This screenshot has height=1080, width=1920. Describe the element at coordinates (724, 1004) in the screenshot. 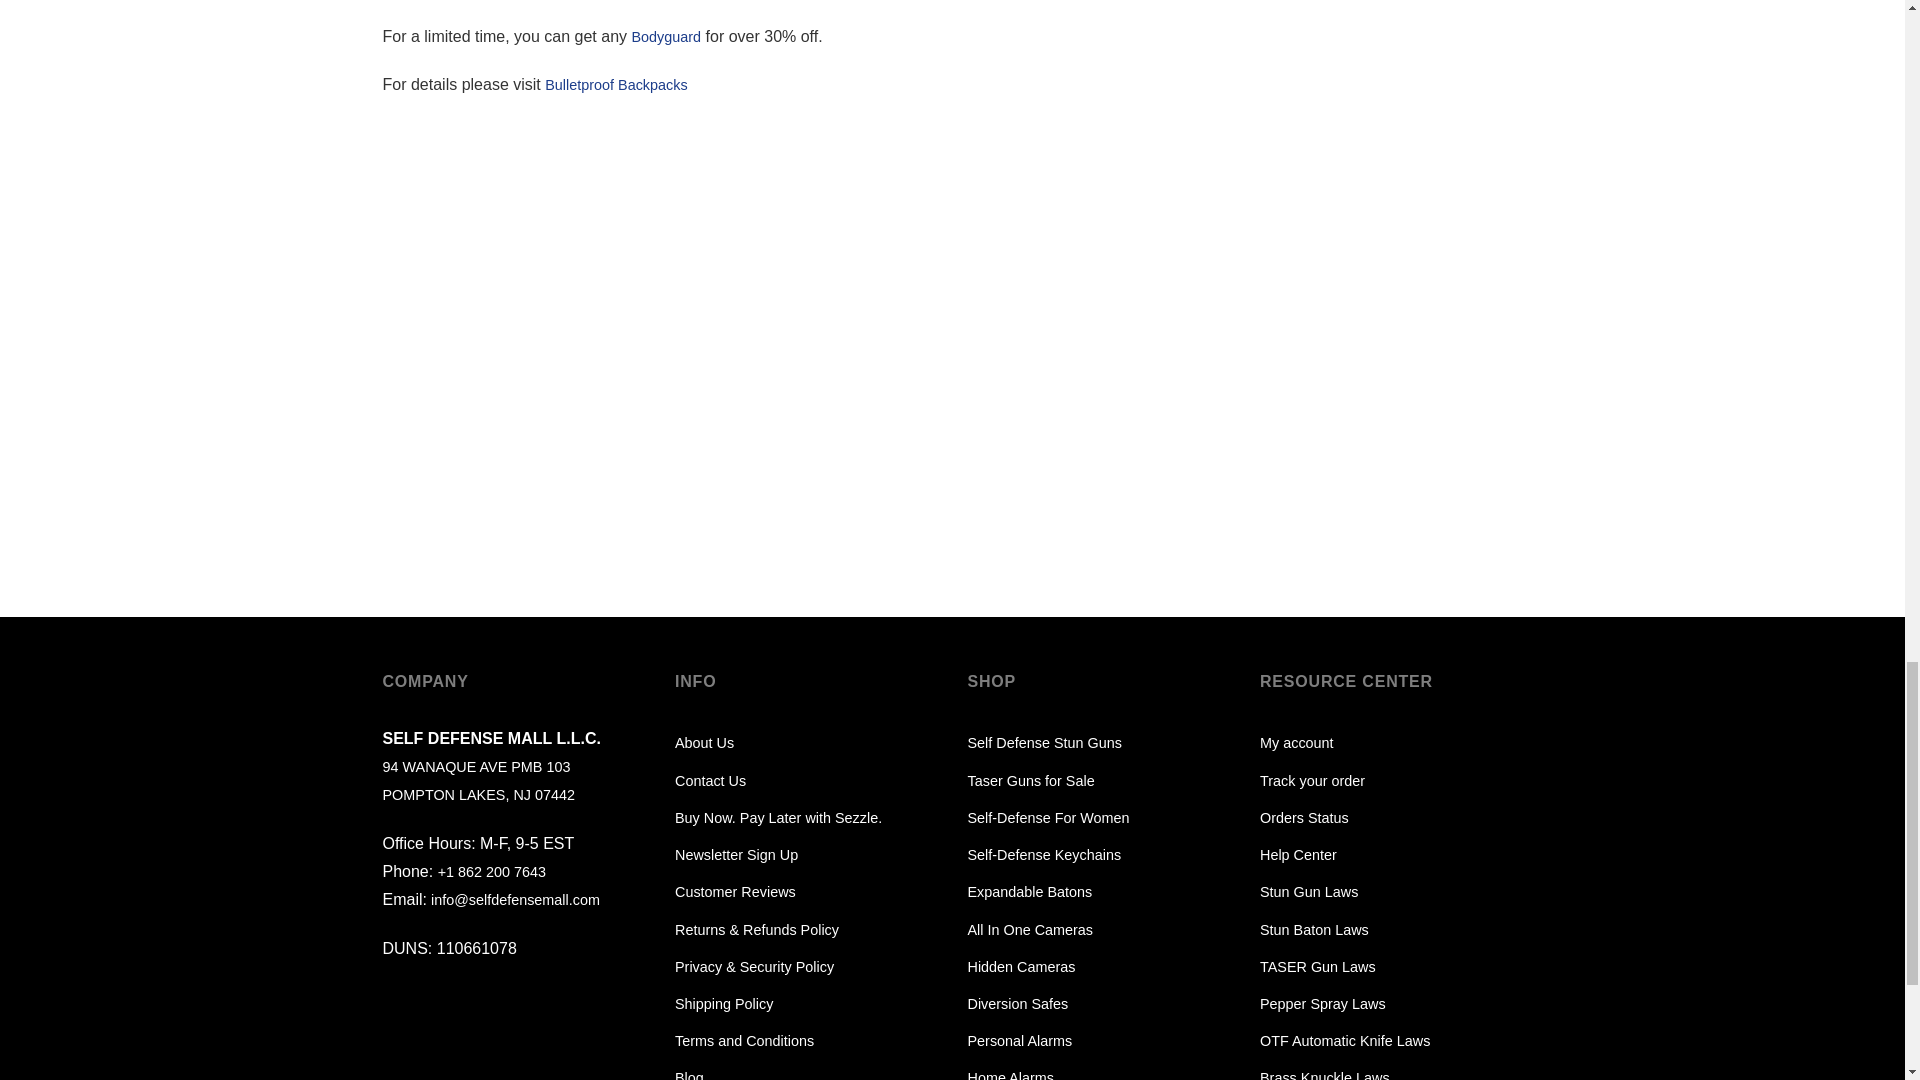

I see `Shipping Policy` at that location.